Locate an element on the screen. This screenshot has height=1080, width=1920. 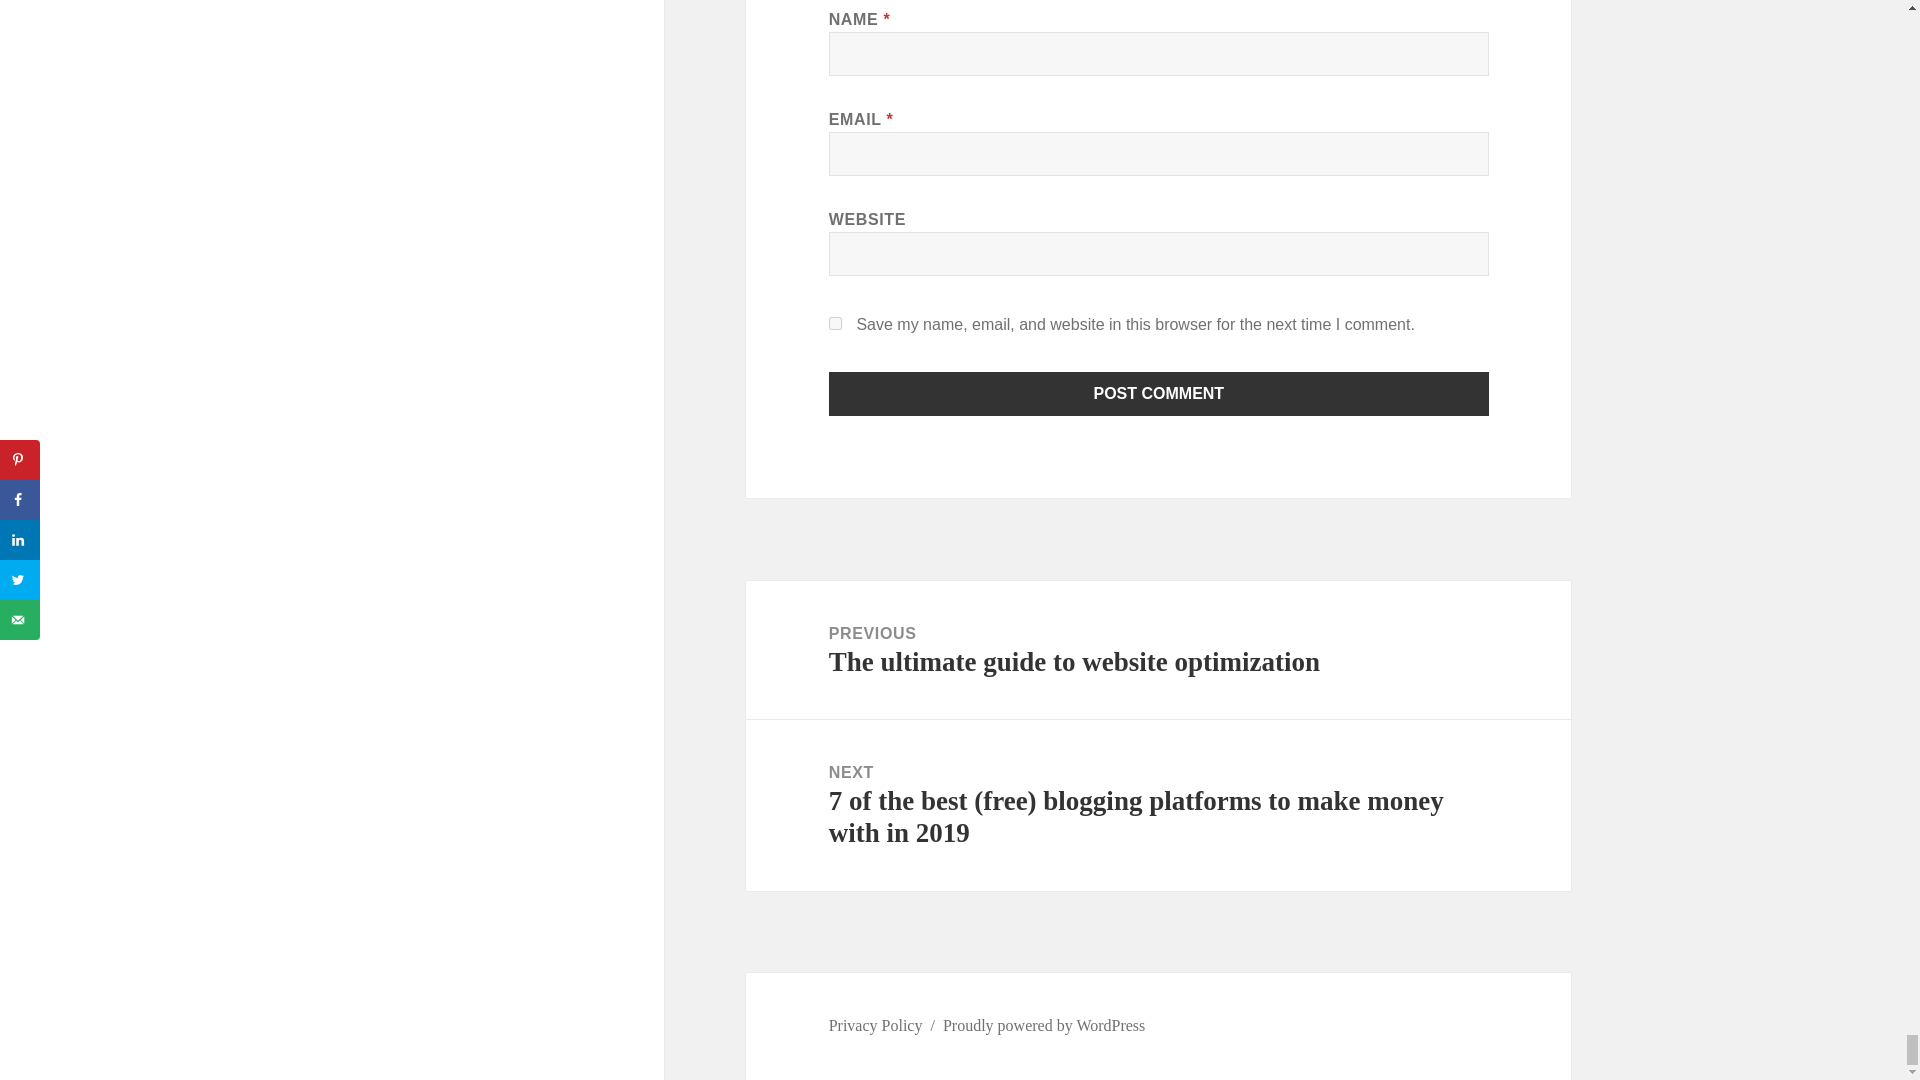
Post Comment is located at coordinates (1159, 393).